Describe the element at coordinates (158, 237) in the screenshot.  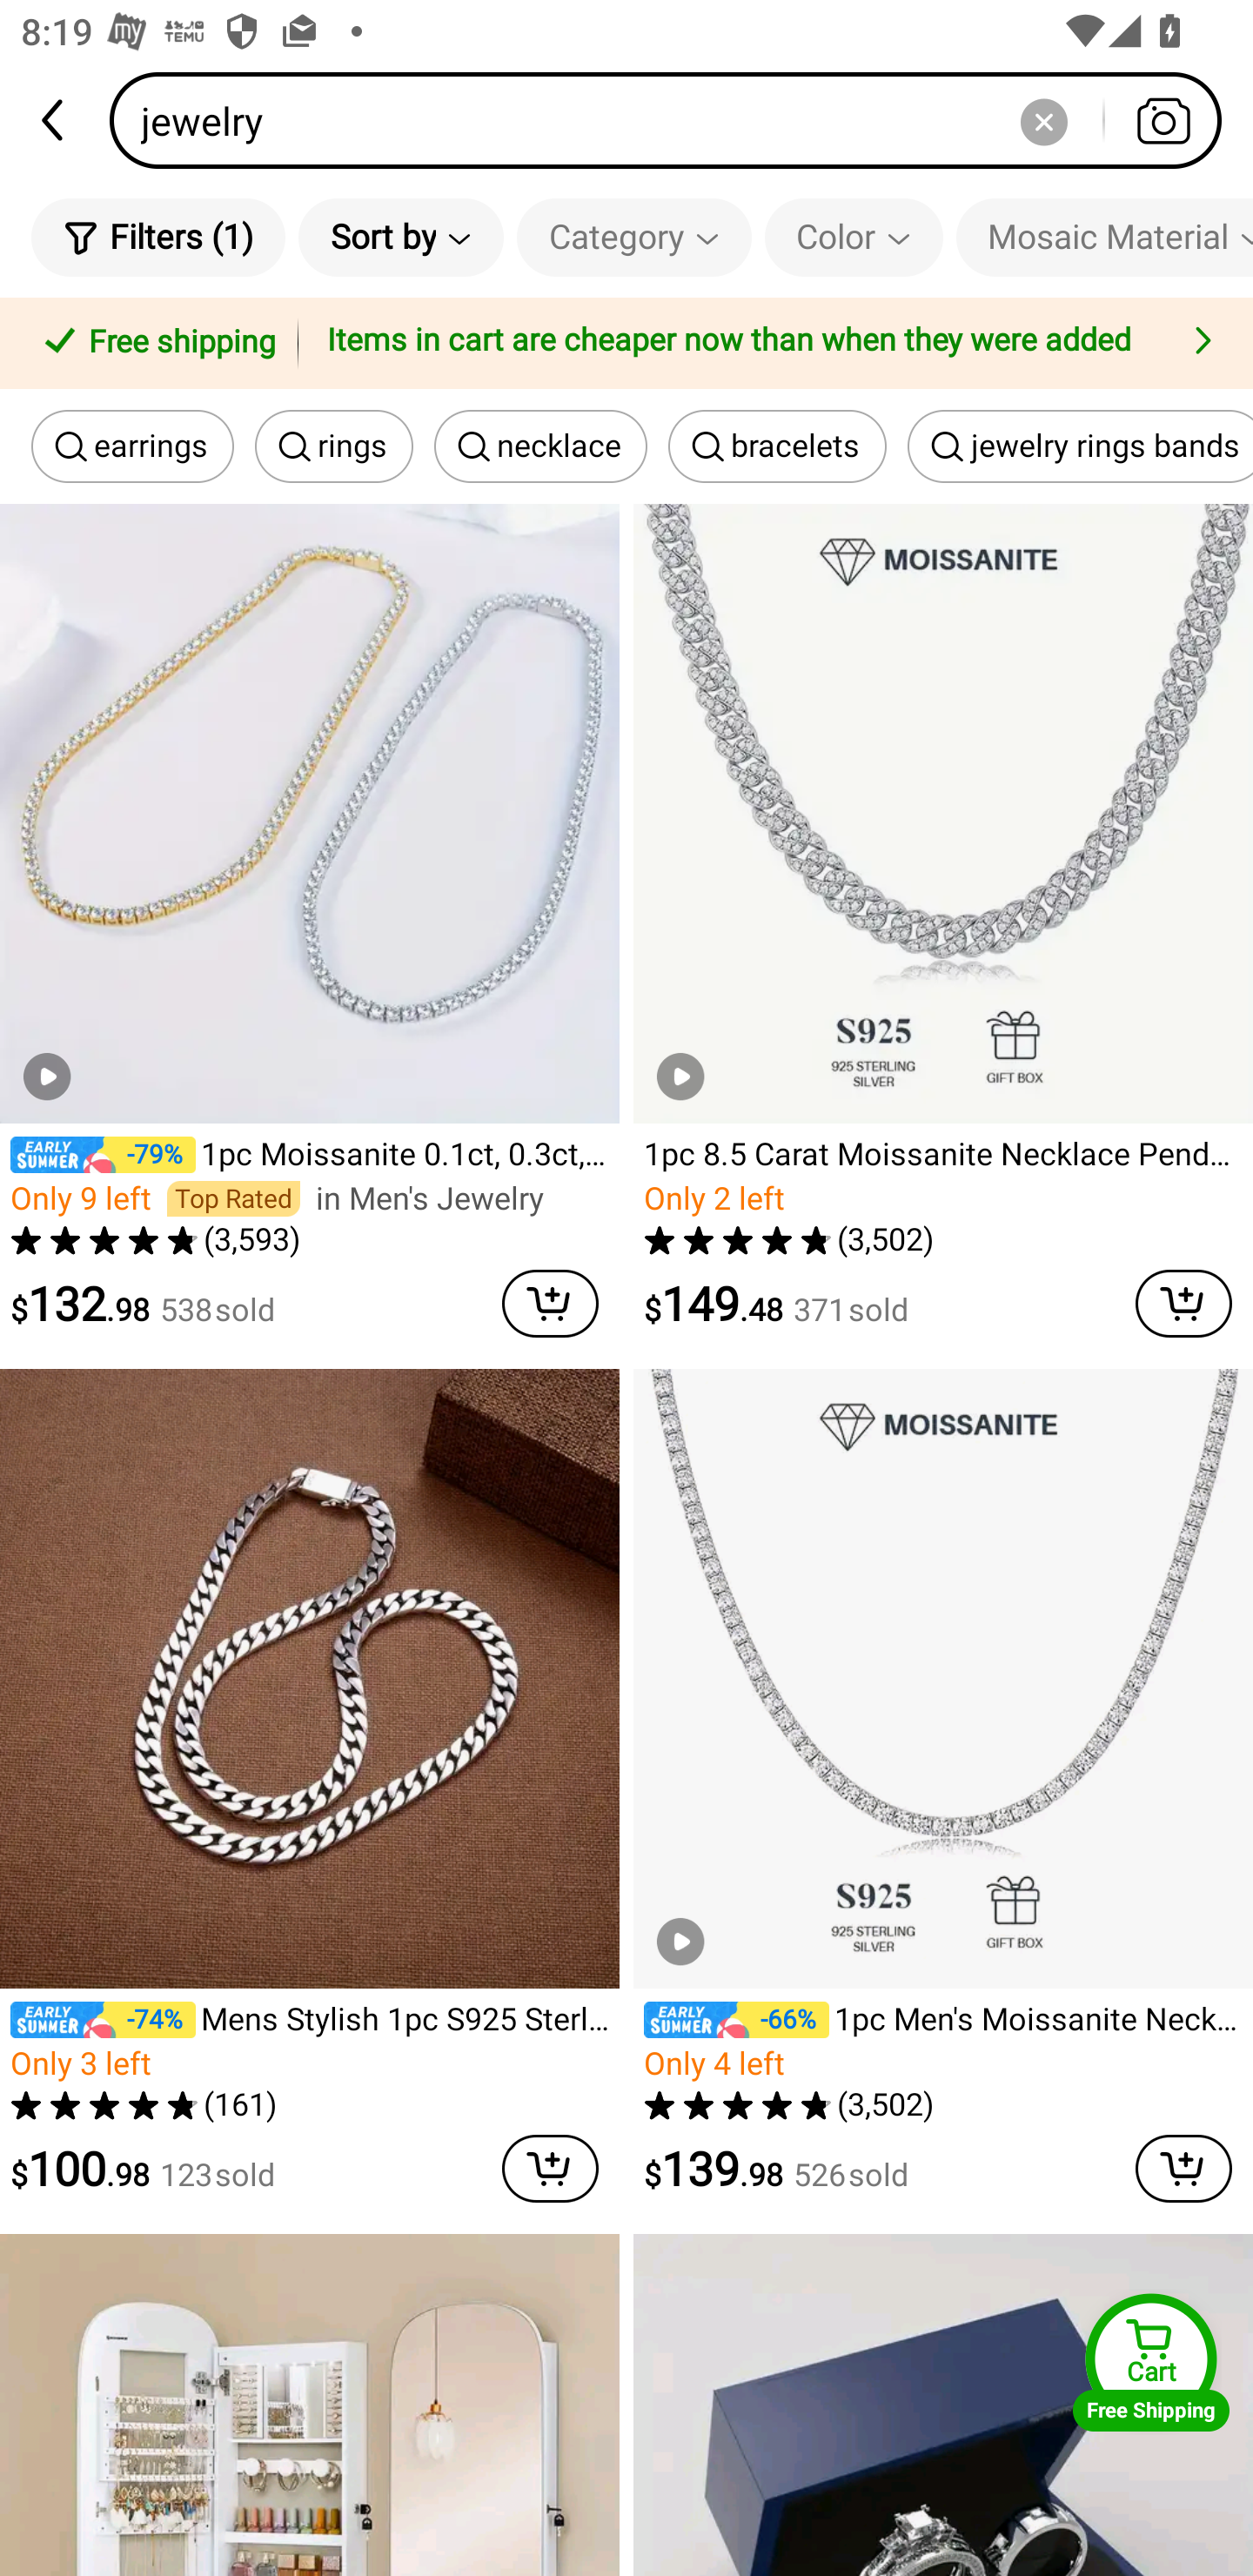
I see `Filters (1)` at that location.